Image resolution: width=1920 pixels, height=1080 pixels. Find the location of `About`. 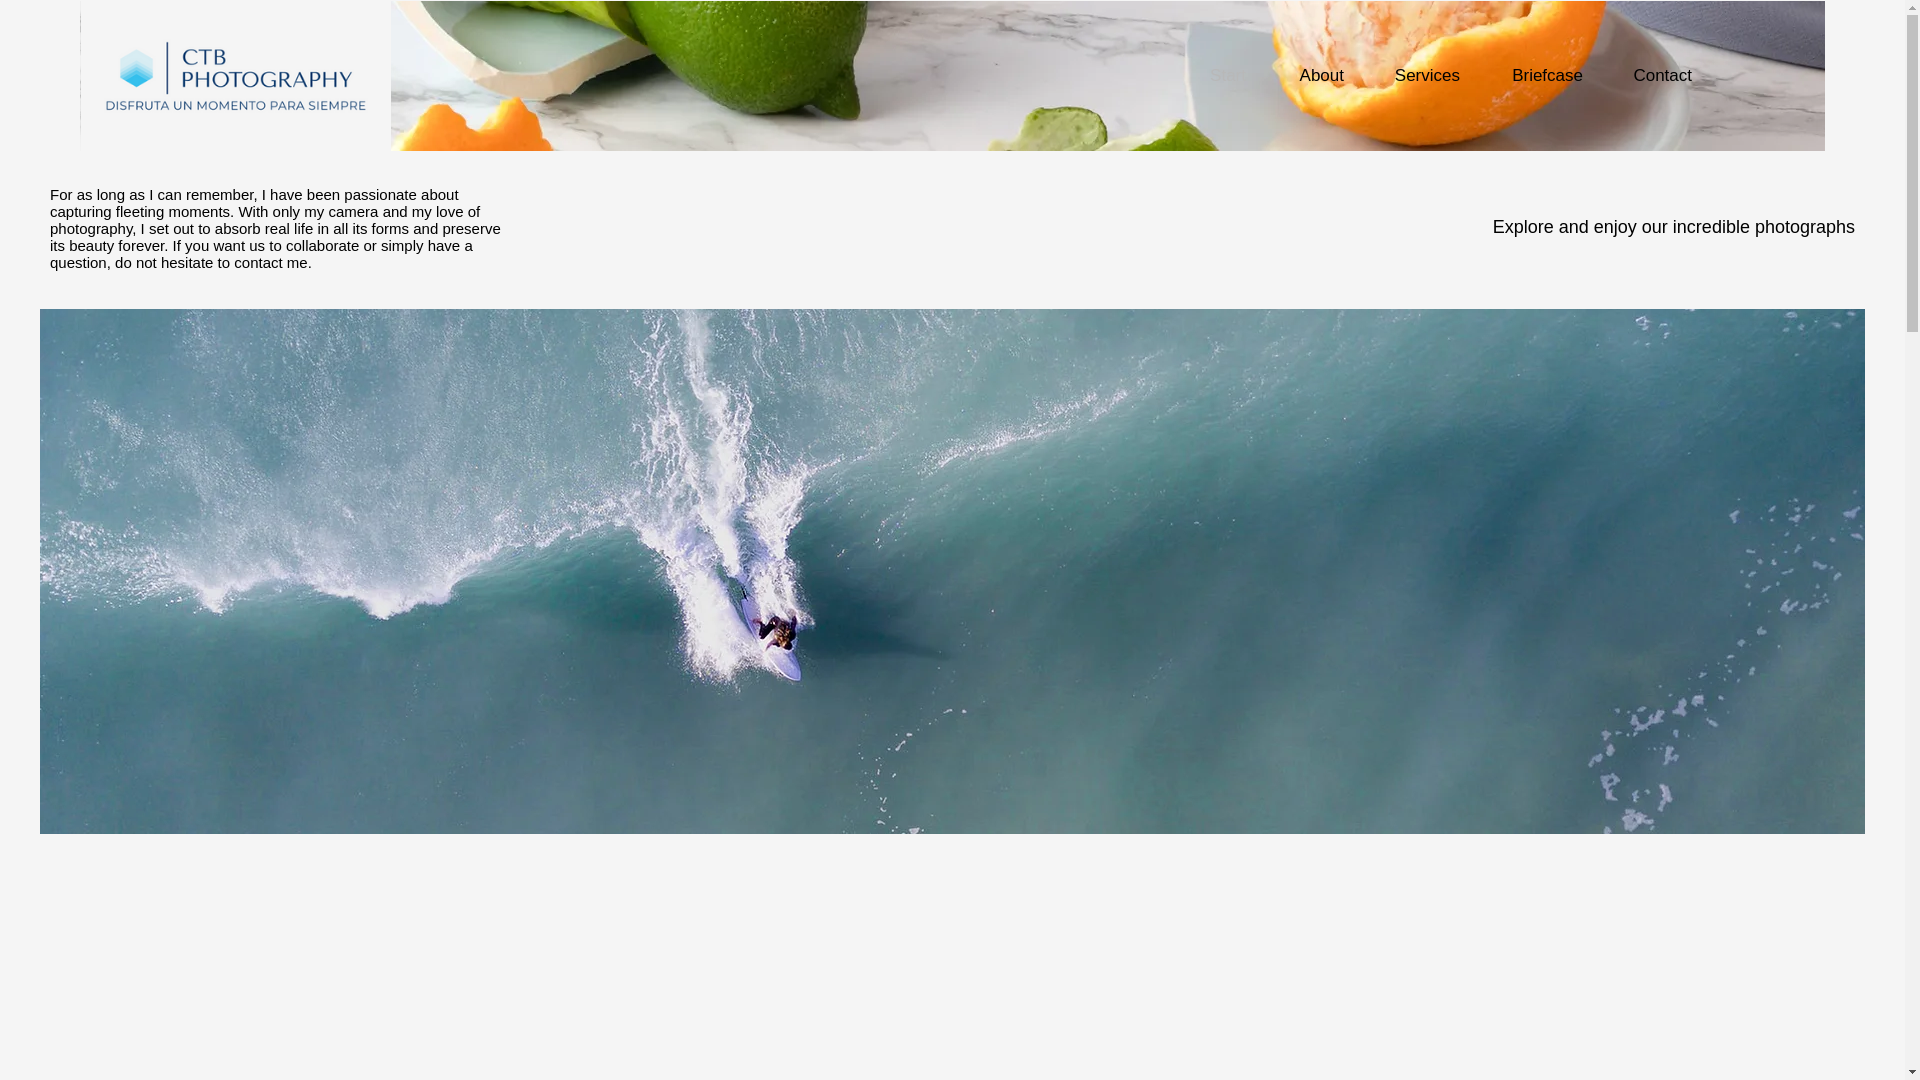

About is located at coordinates (1310, 76).